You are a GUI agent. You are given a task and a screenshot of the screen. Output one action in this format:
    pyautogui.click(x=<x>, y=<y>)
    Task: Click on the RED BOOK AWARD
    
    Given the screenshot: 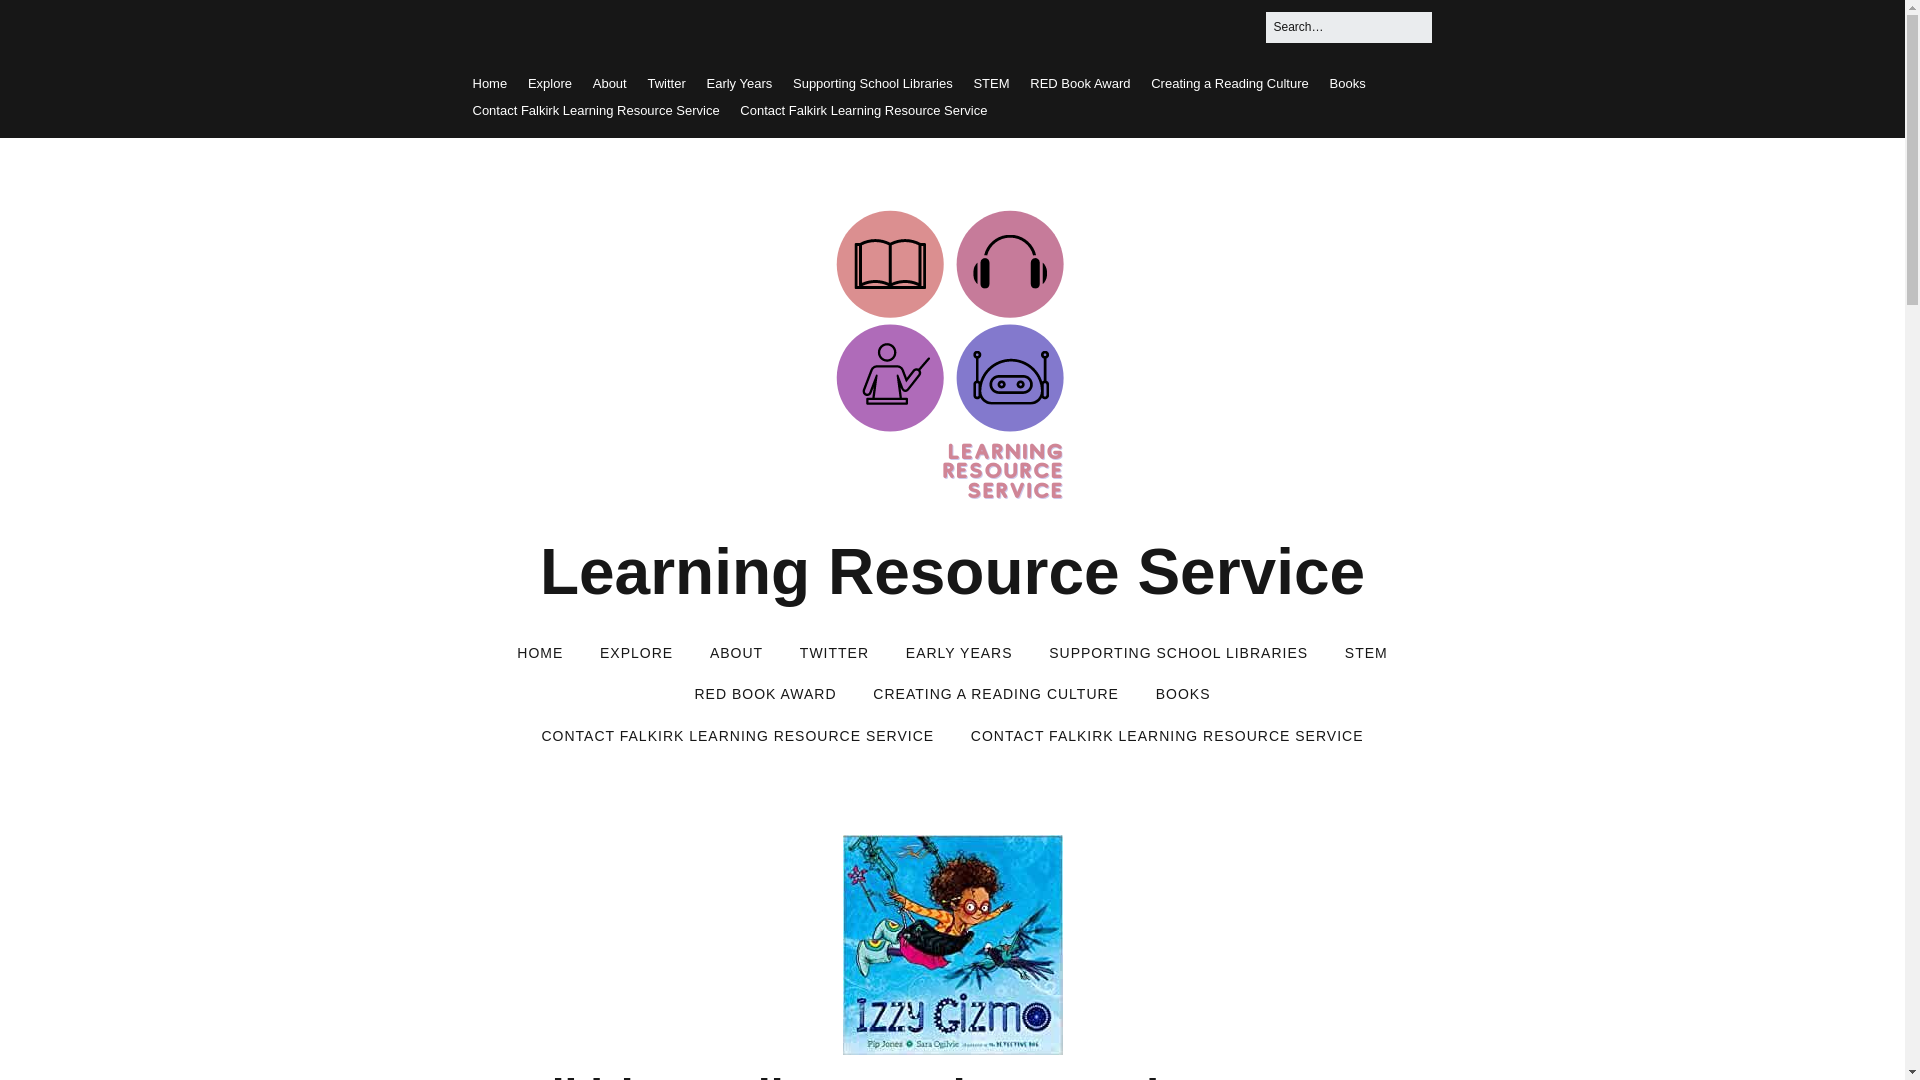 What is the action you would take?
    pyautogui.click(x=764, y=694)
    